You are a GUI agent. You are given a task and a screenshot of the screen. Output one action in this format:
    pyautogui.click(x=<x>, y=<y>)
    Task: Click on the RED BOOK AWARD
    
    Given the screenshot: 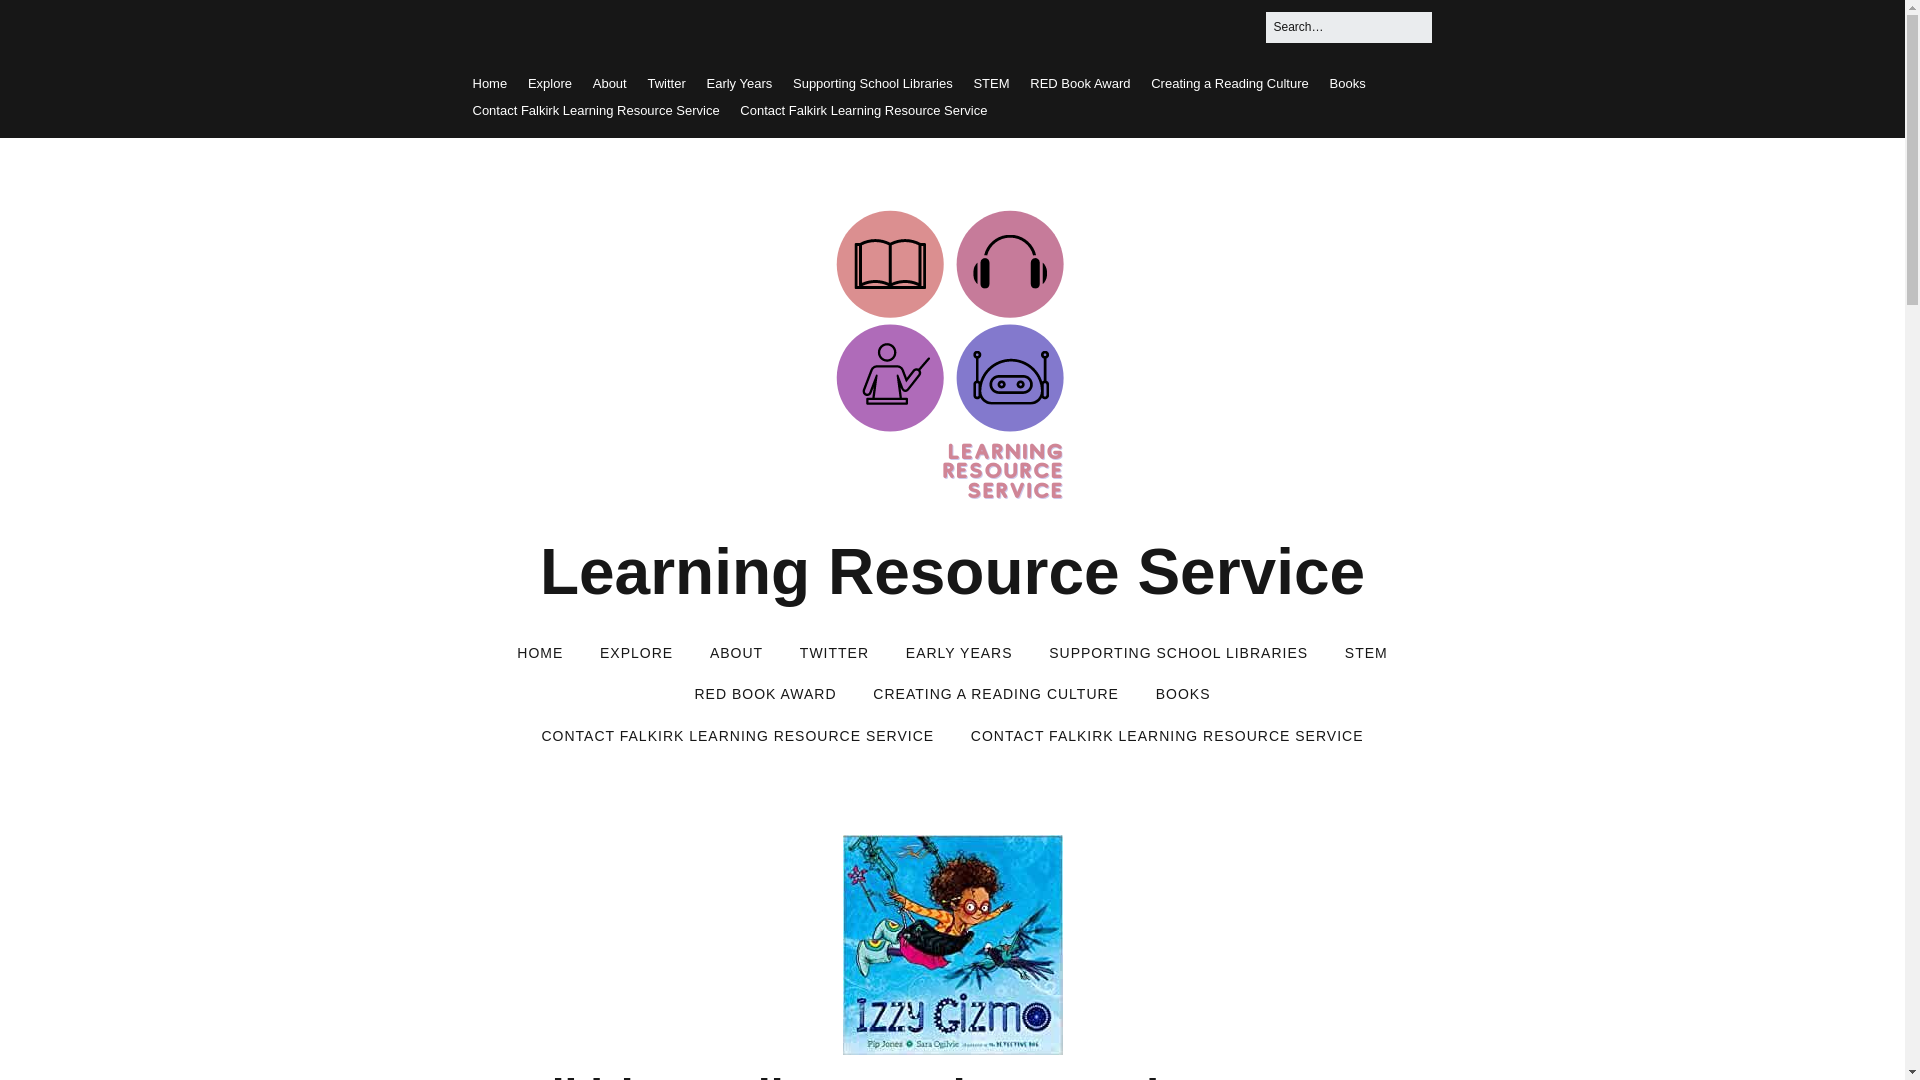 What is the action you would take?
    pyautogui.click(x=764, y=694)
    